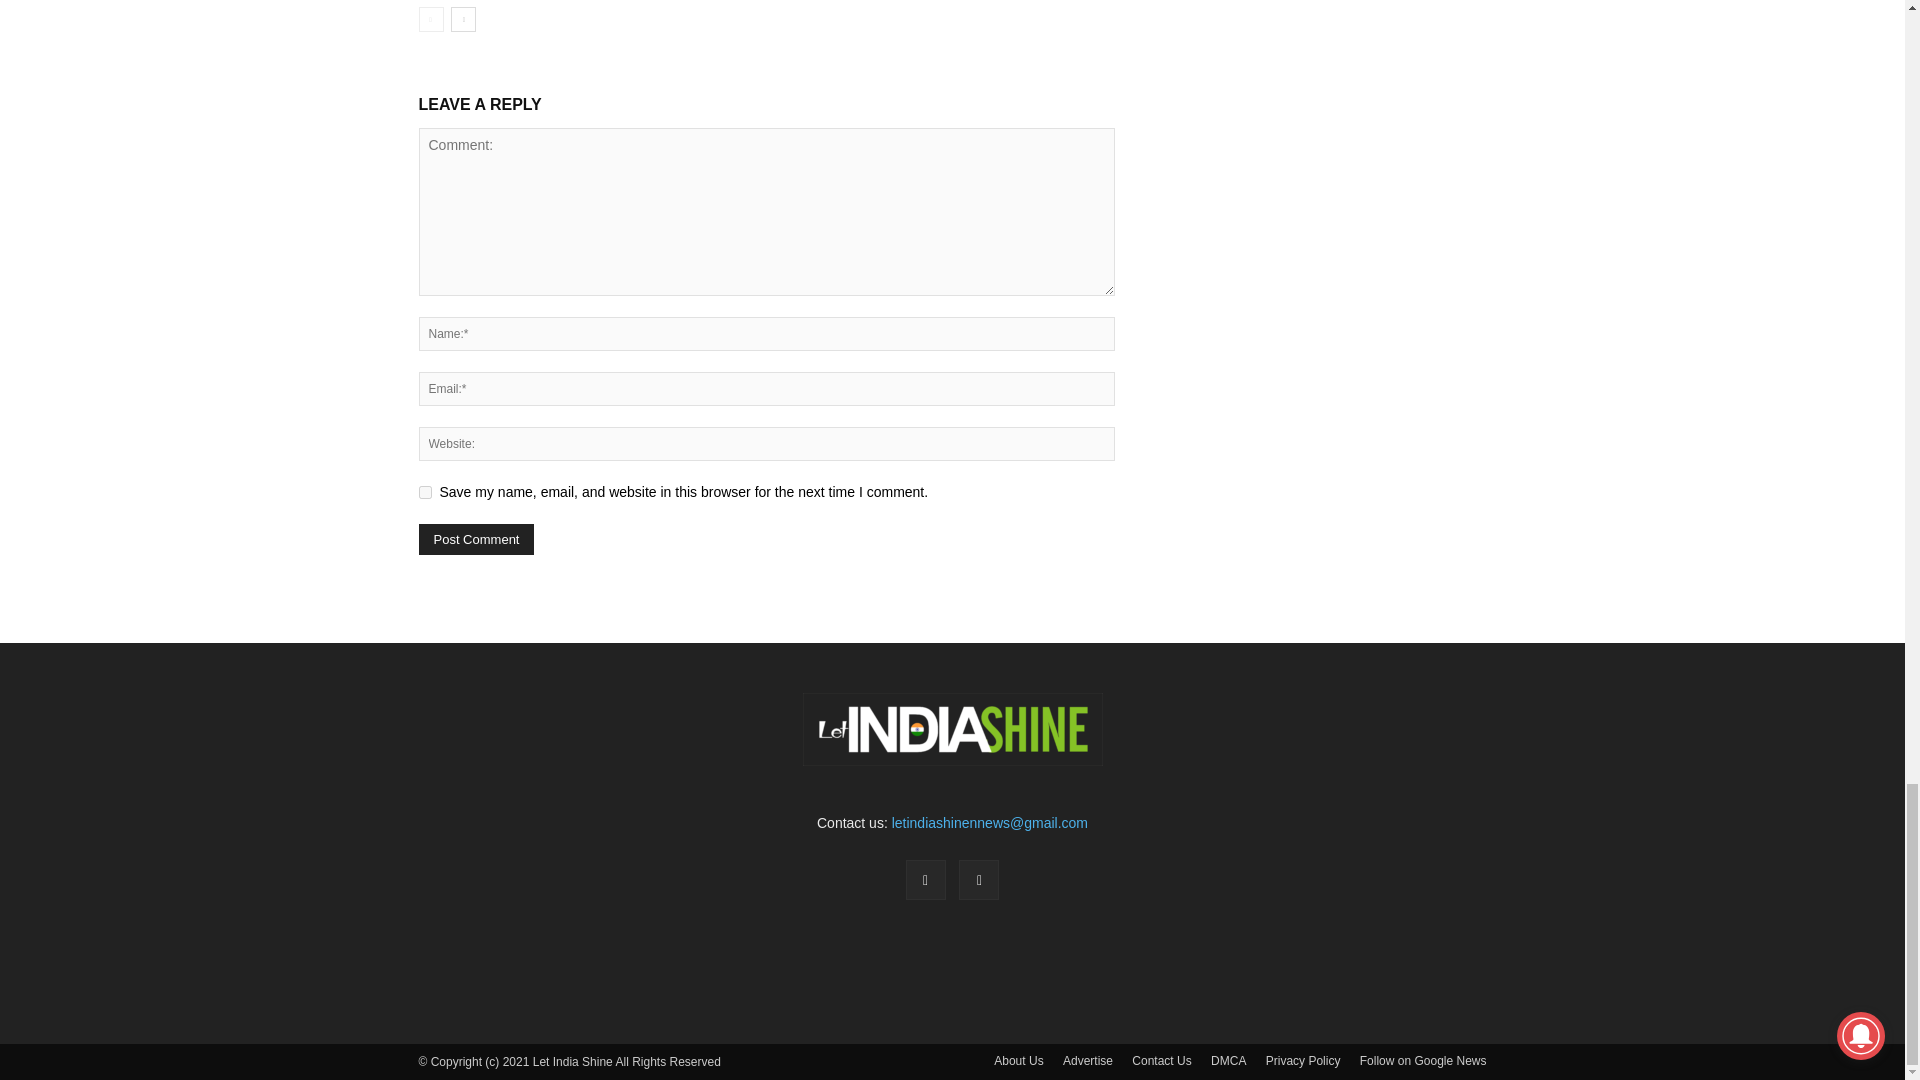  What do you see at coordinates (476, 539) in the screenshot?
I see `Post Comment` at bounding box center [476, 539].